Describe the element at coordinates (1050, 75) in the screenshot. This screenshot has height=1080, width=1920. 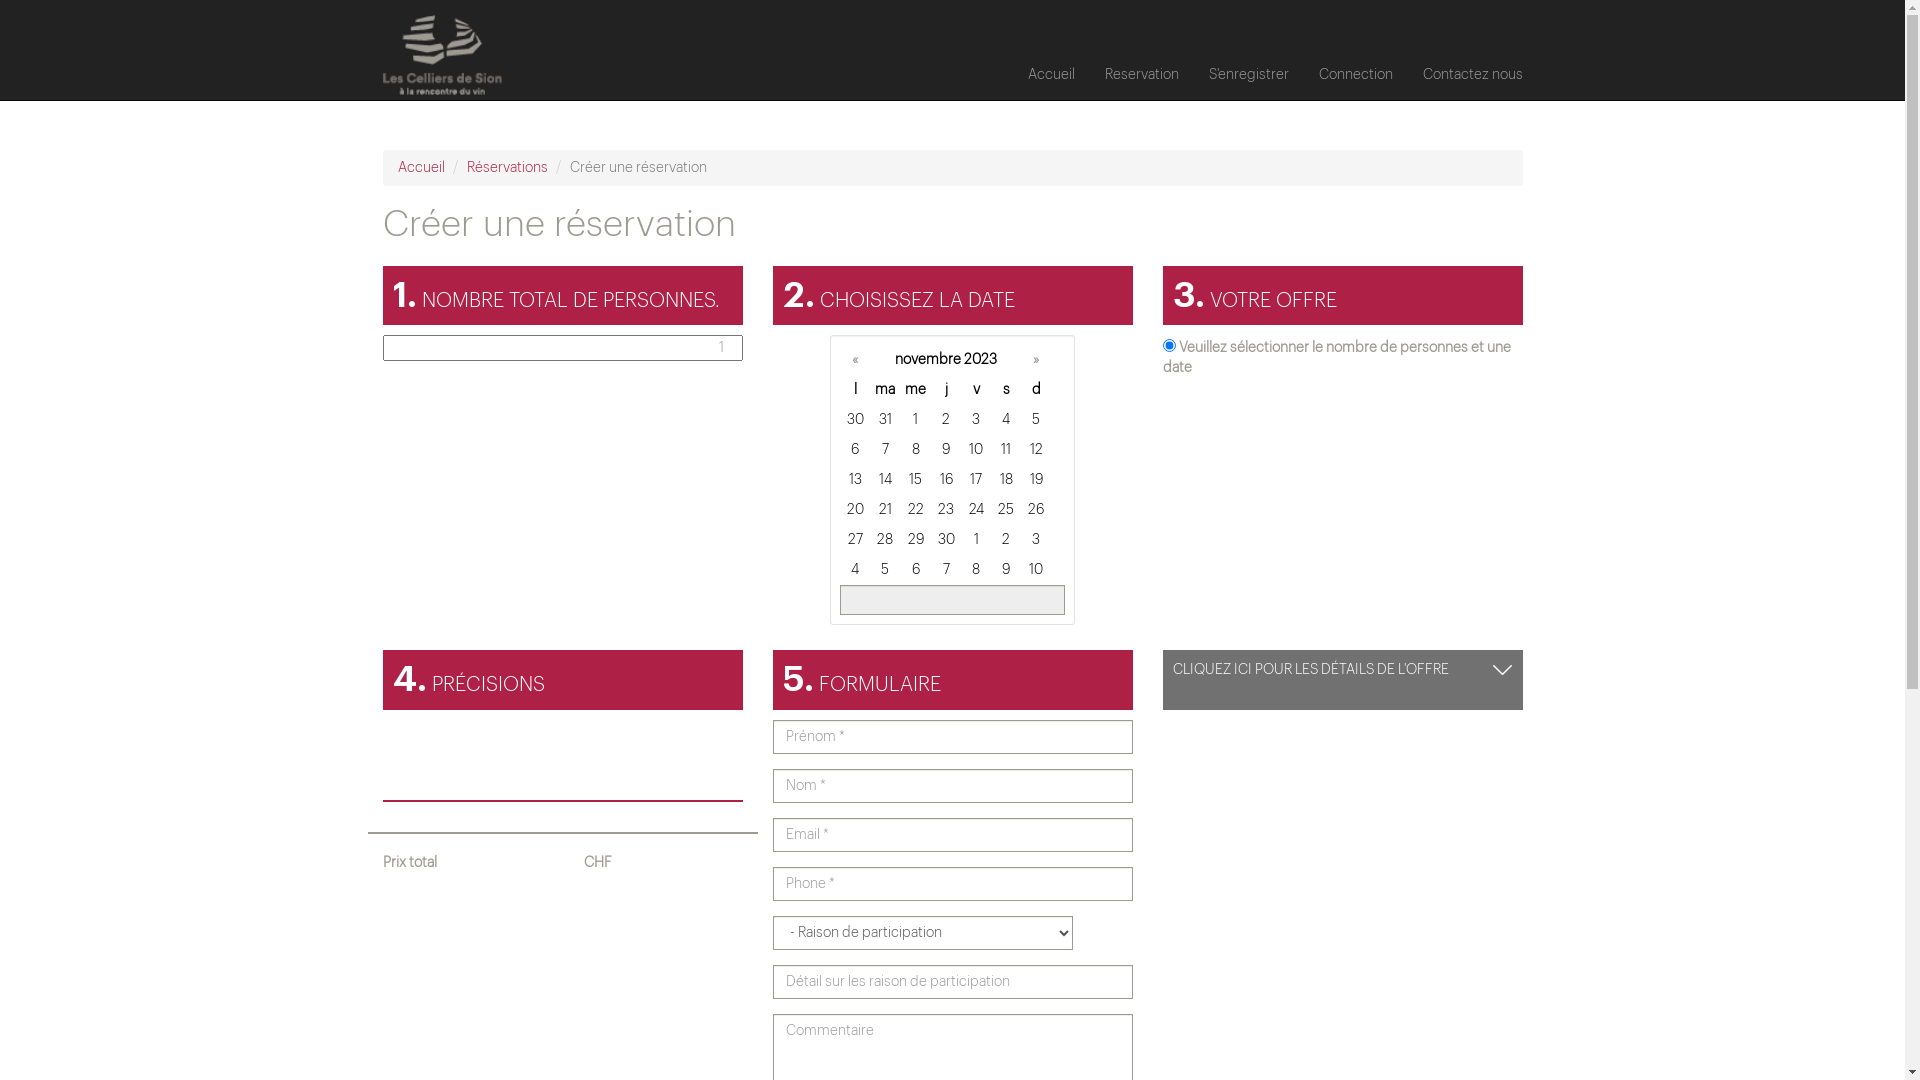
I see `Accueil` at that location.